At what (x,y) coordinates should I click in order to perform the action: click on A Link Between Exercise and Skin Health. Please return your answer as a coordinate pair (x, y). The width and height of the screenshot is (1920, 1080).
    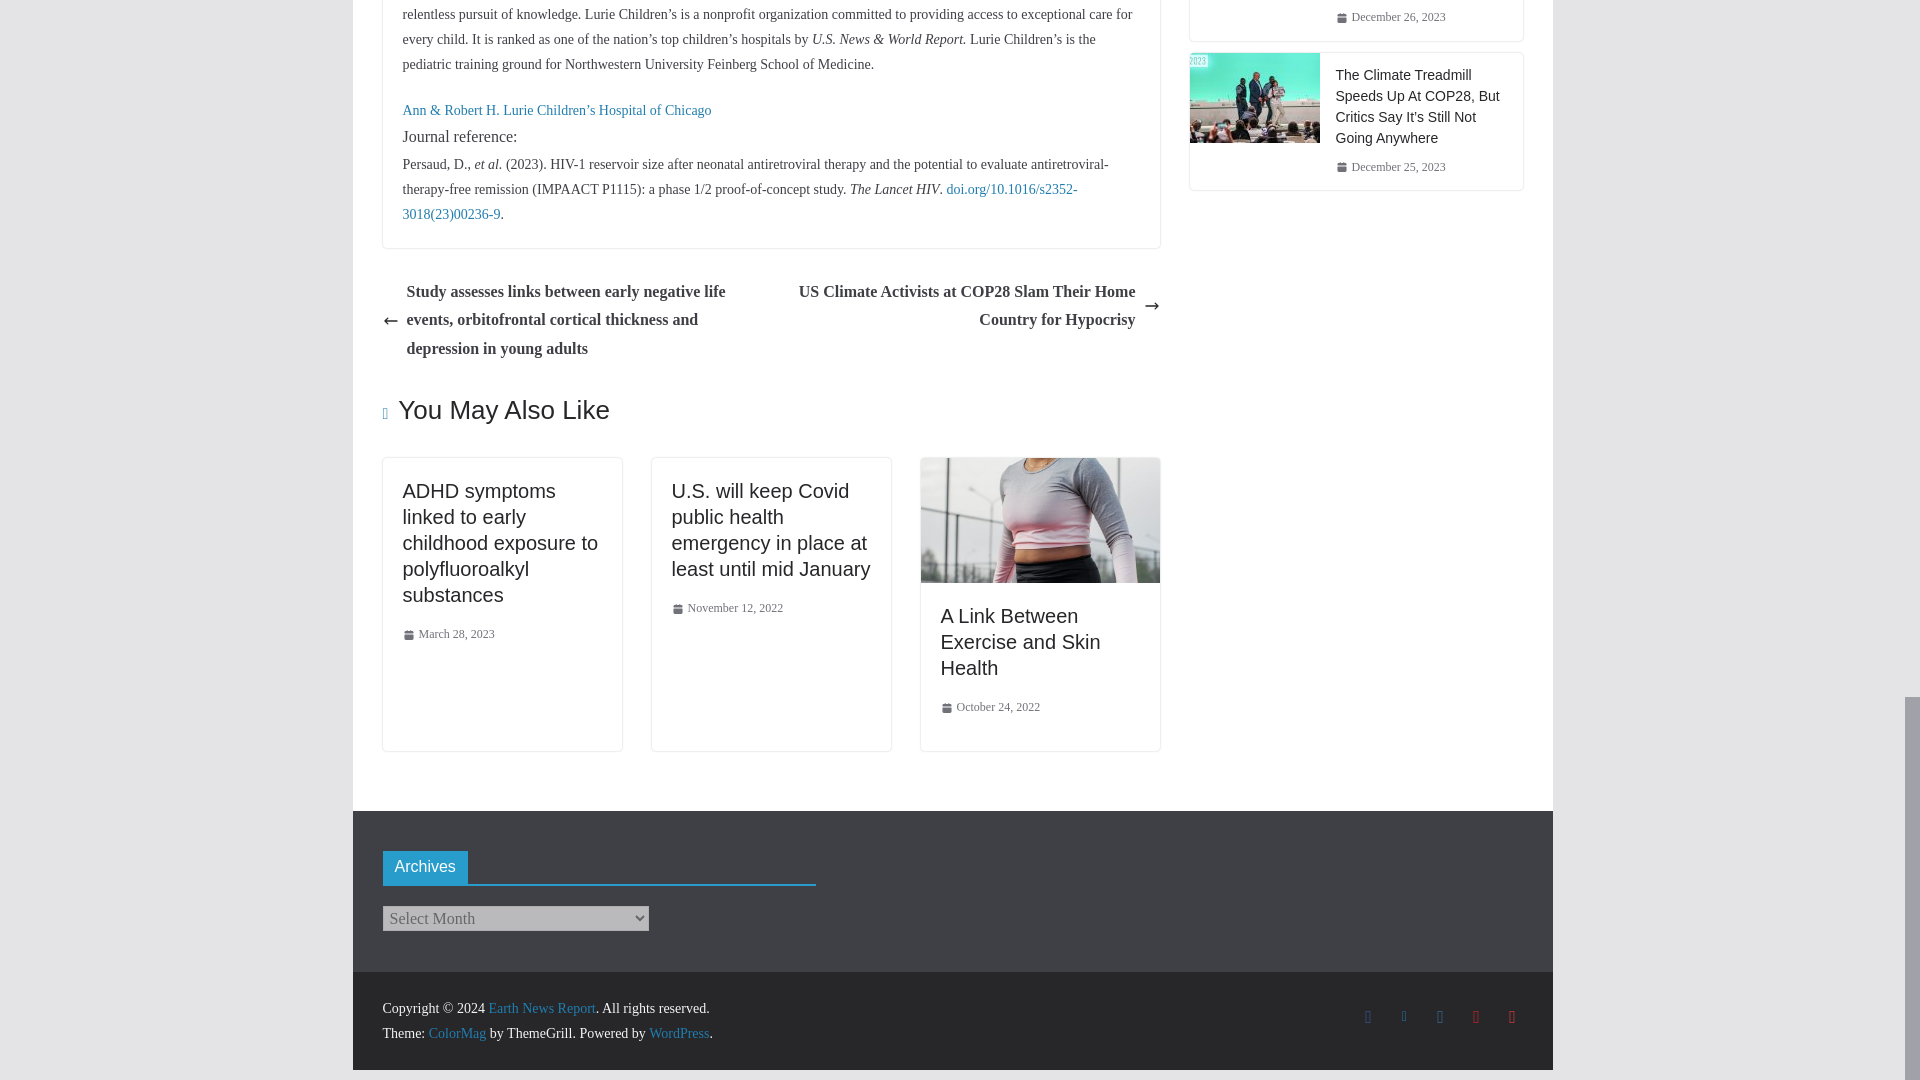
    Looking at the image, I should click on (1039, 471).